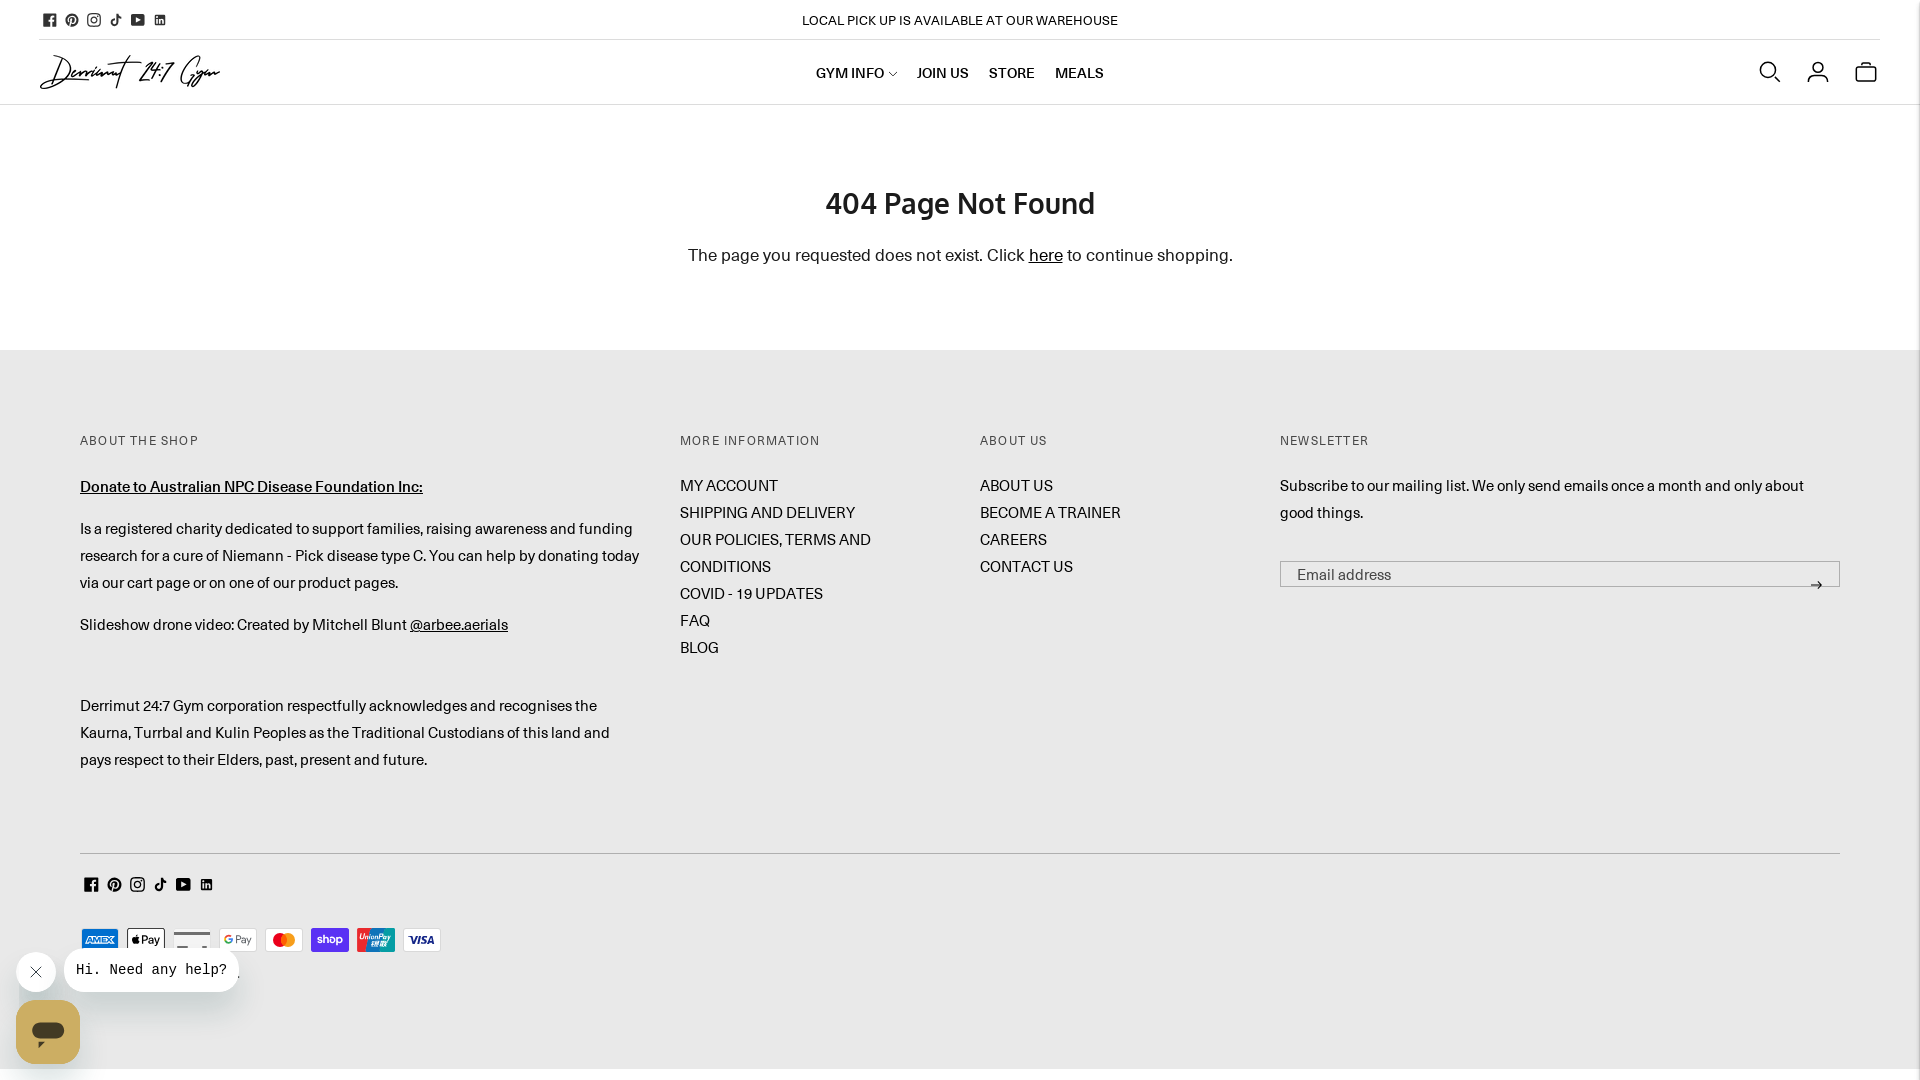  I want to click on Derrimut 24:7 Gym on Pinterest, so click(72, 20).